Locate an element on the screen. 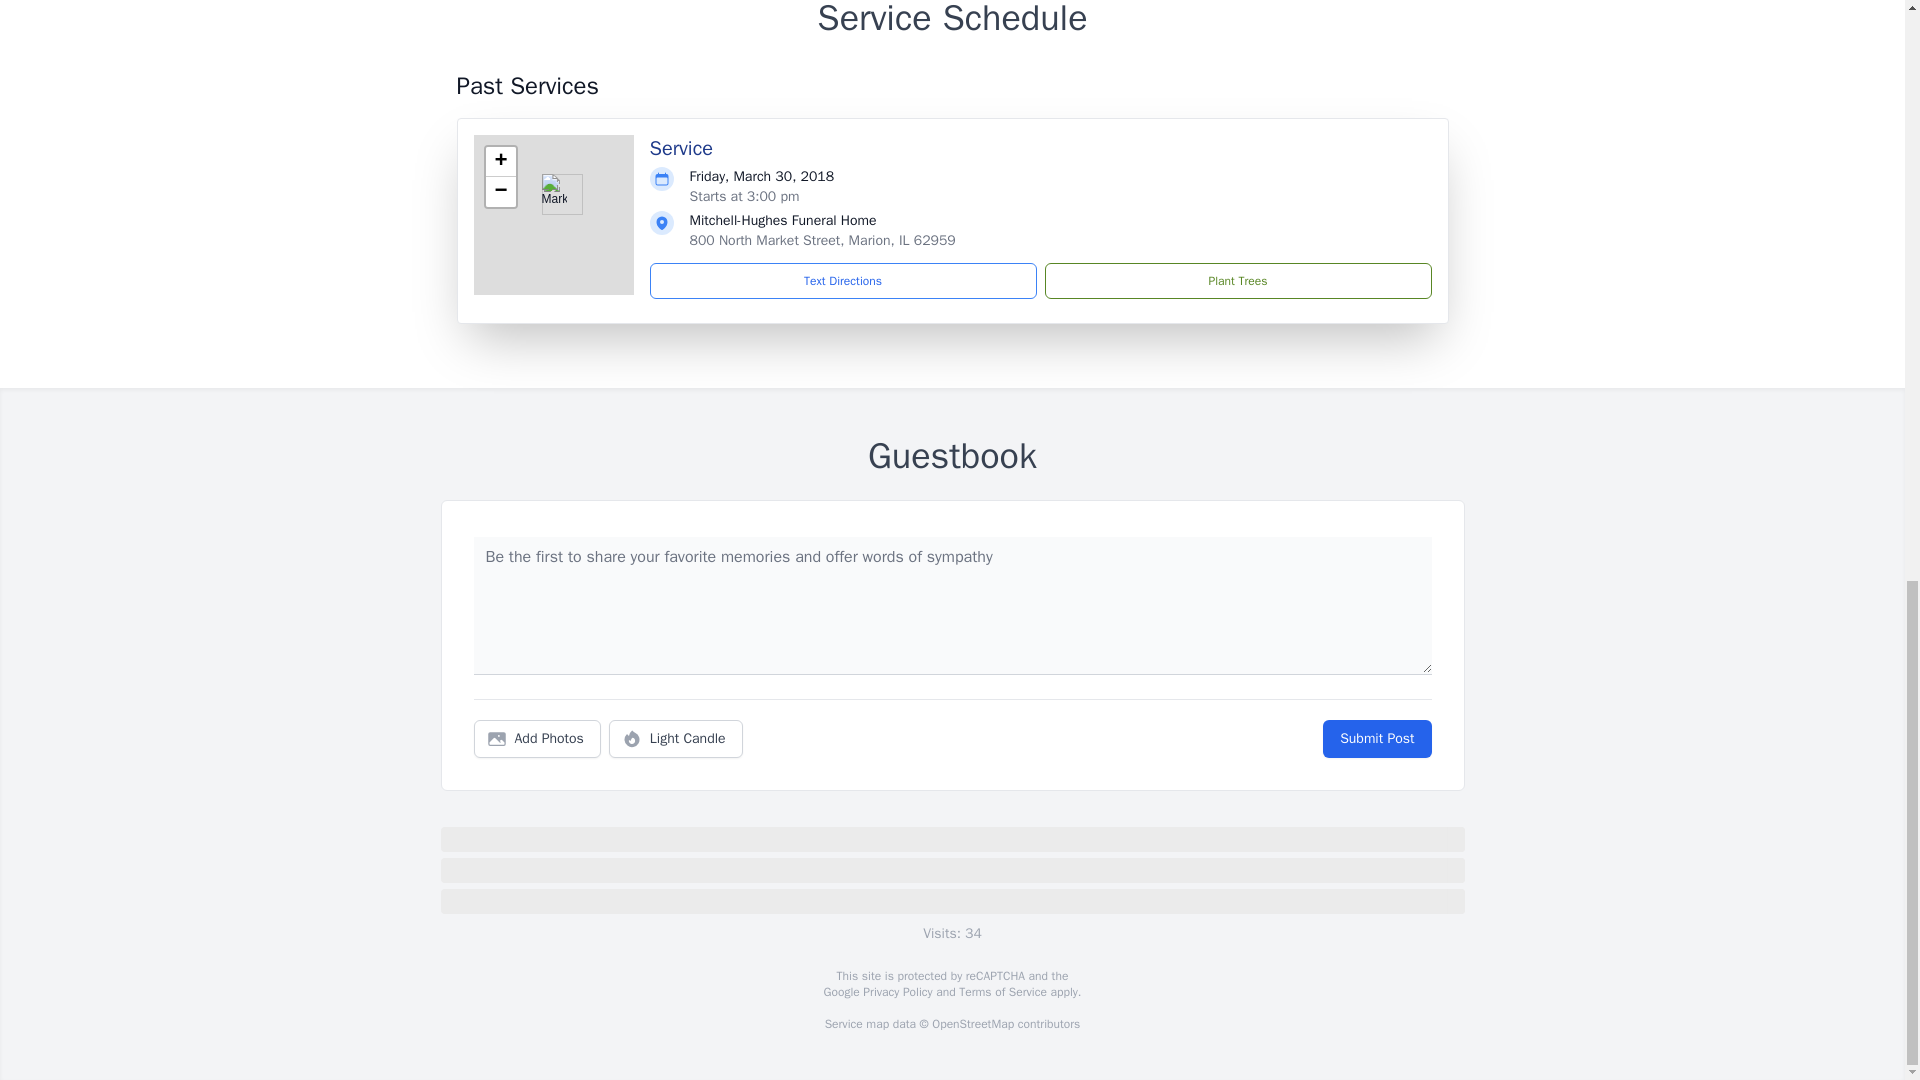 The width and height of the screenshot is (1920, 1080). Privacy Policy is located at coordinates (896, 992).